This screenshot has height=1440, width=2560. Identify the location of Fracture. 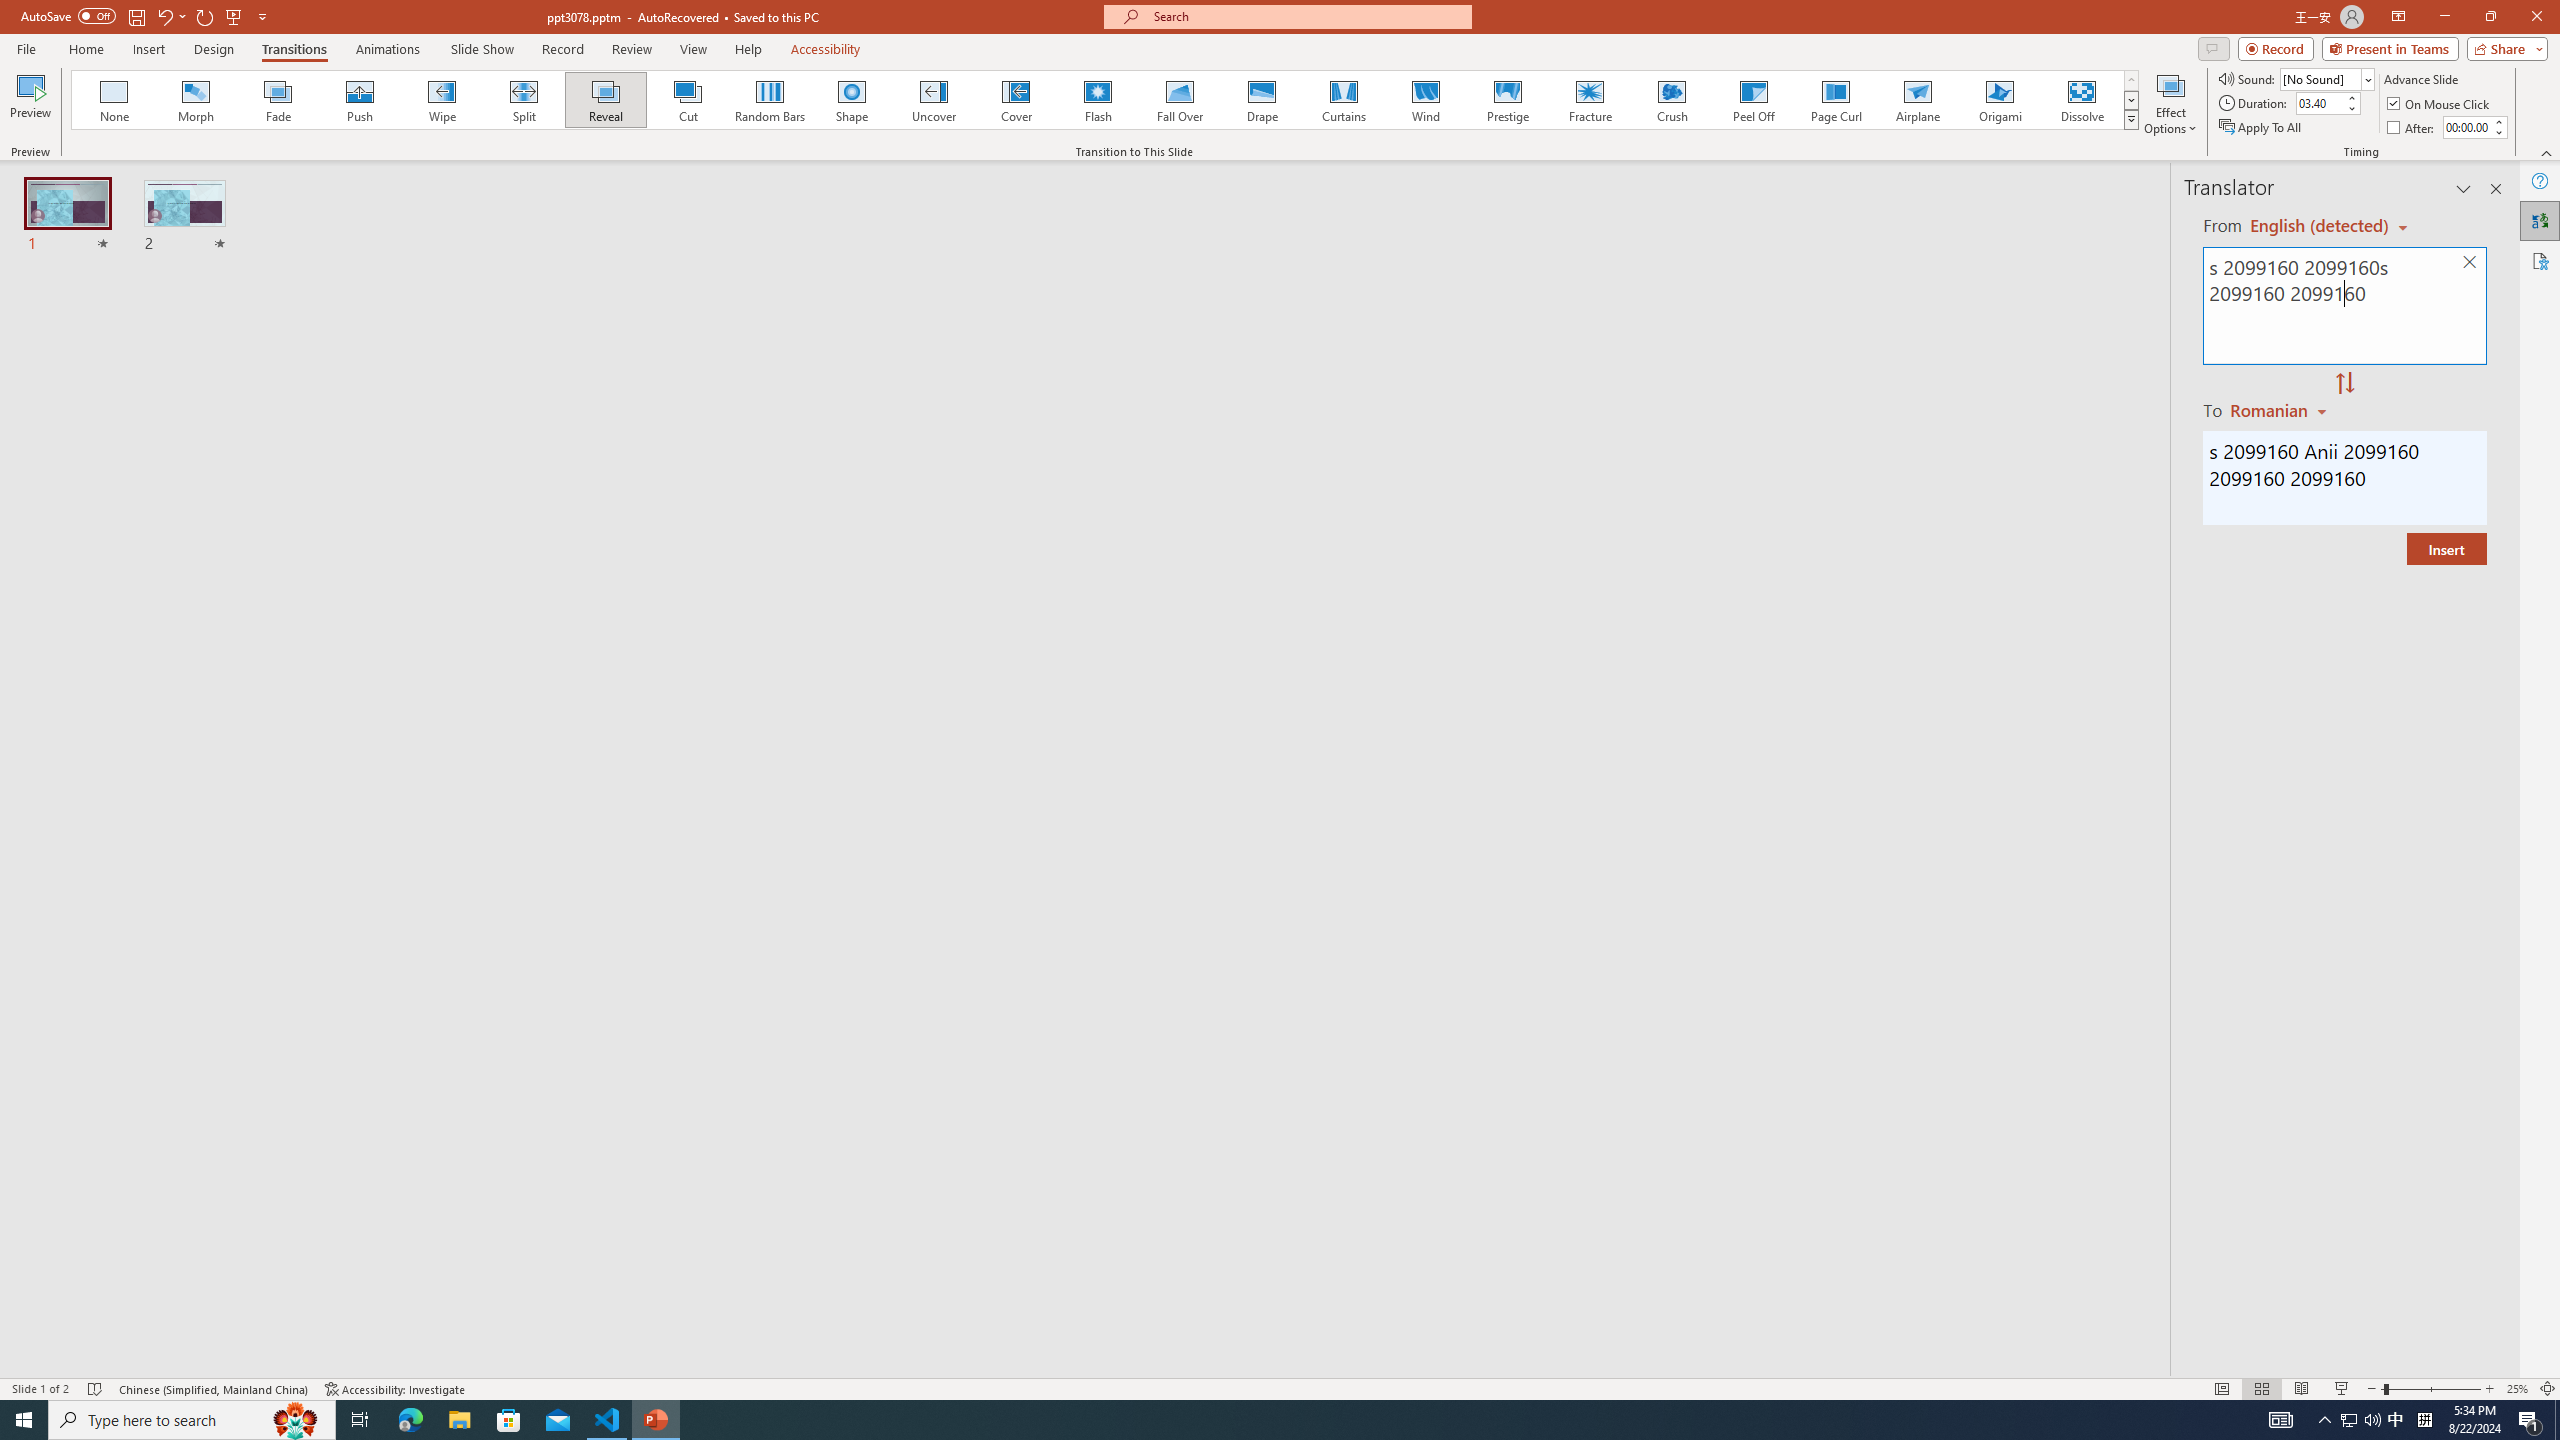
(1589, 100).